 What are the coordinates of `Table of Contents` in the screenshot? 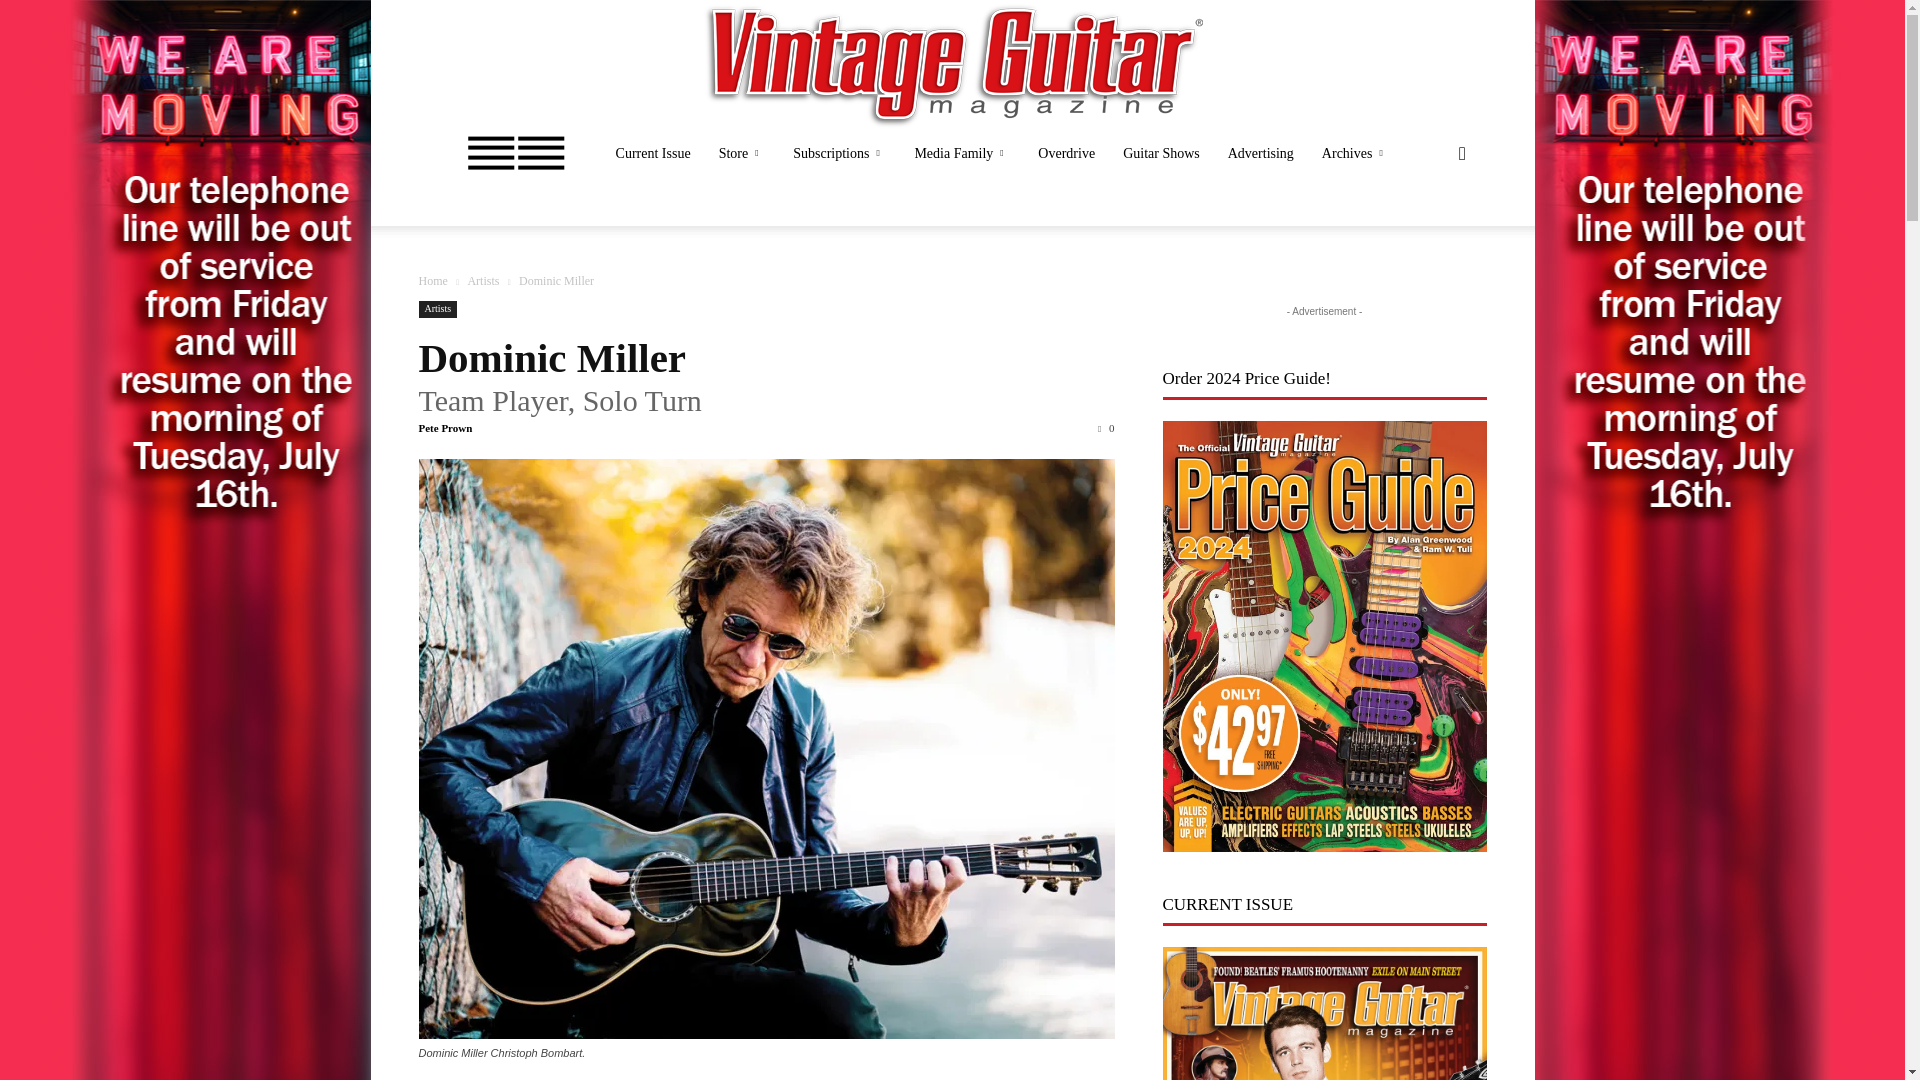 It's located at (653, 154).